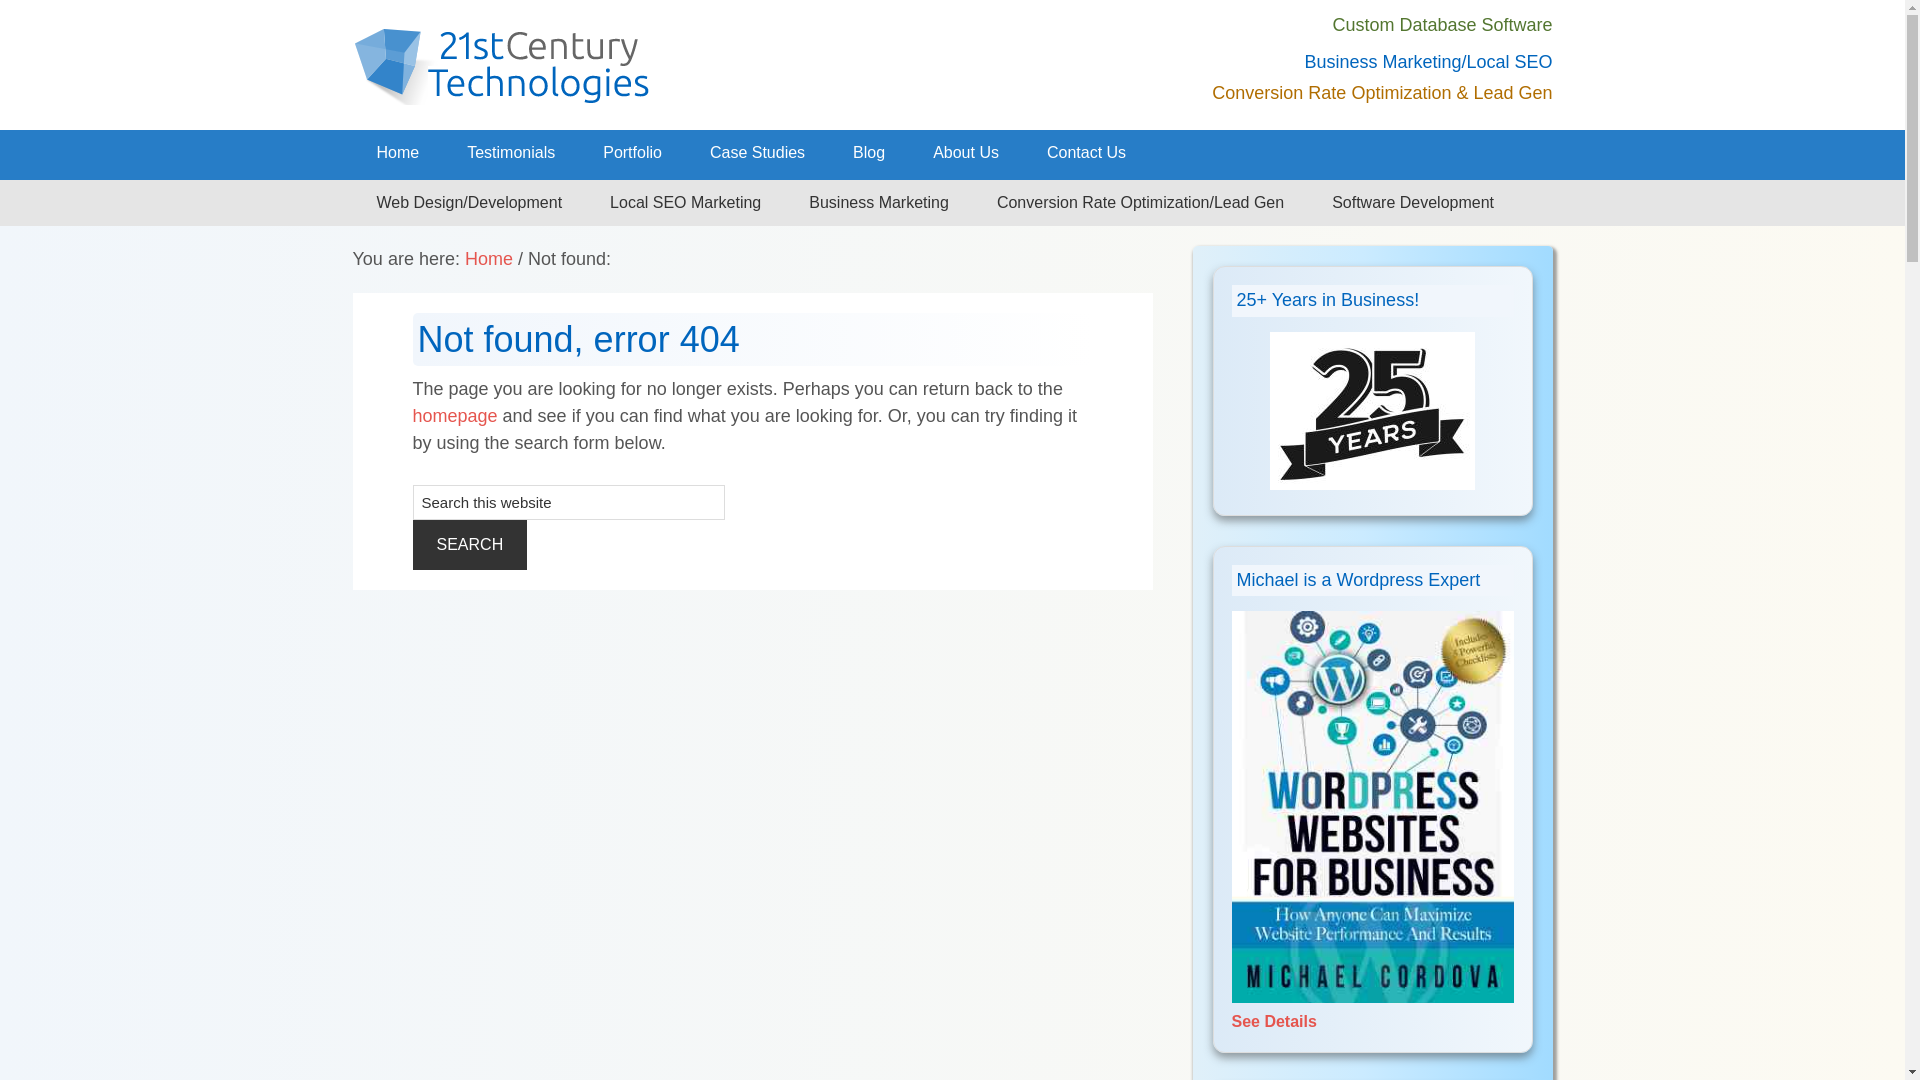 Image resolution: width=1920 pixels, height=1080 pixels. Describe the element at coordinates (1373, 1010) in the screenshot. I see `See Details` at that location.